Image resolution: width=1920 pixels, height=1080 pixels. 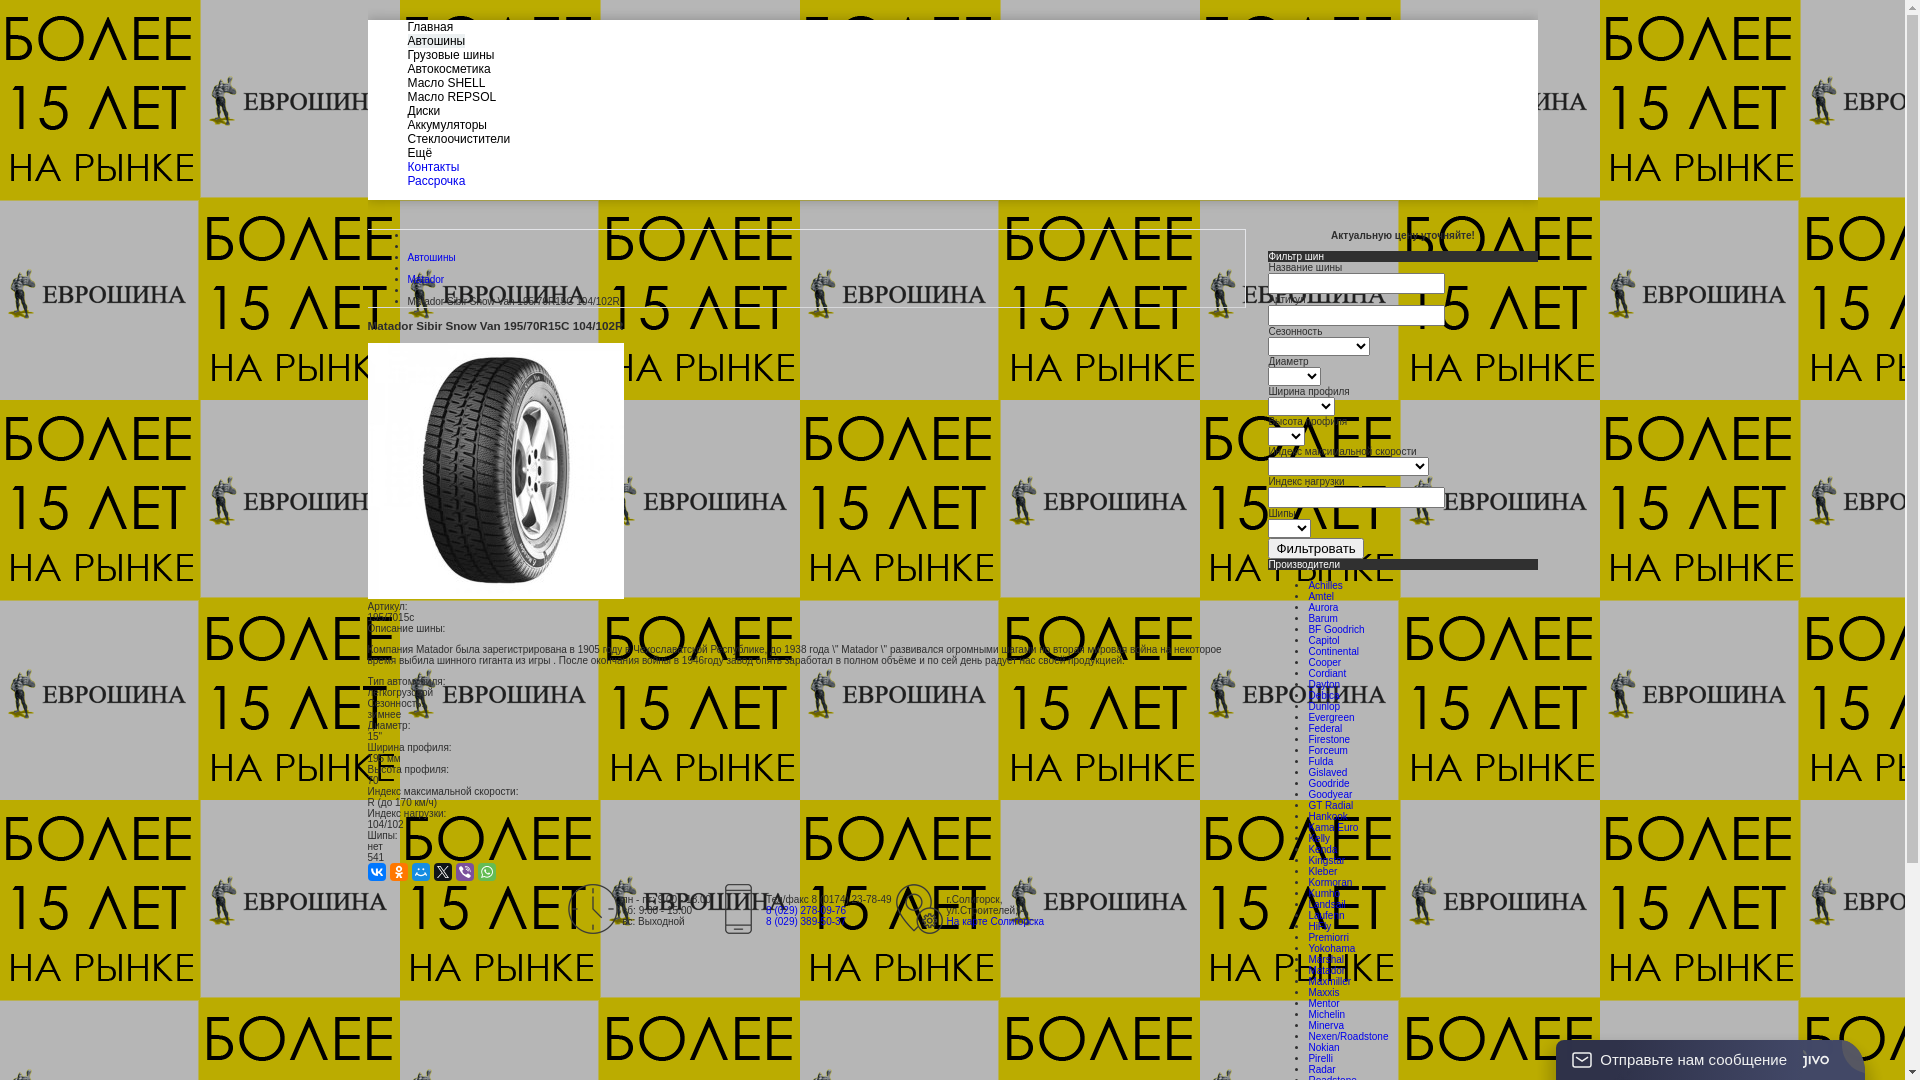 What do you see at coordinates (487, 872) in the screenshot?
I see `WhatsApp` at bounding box center [487, 872].